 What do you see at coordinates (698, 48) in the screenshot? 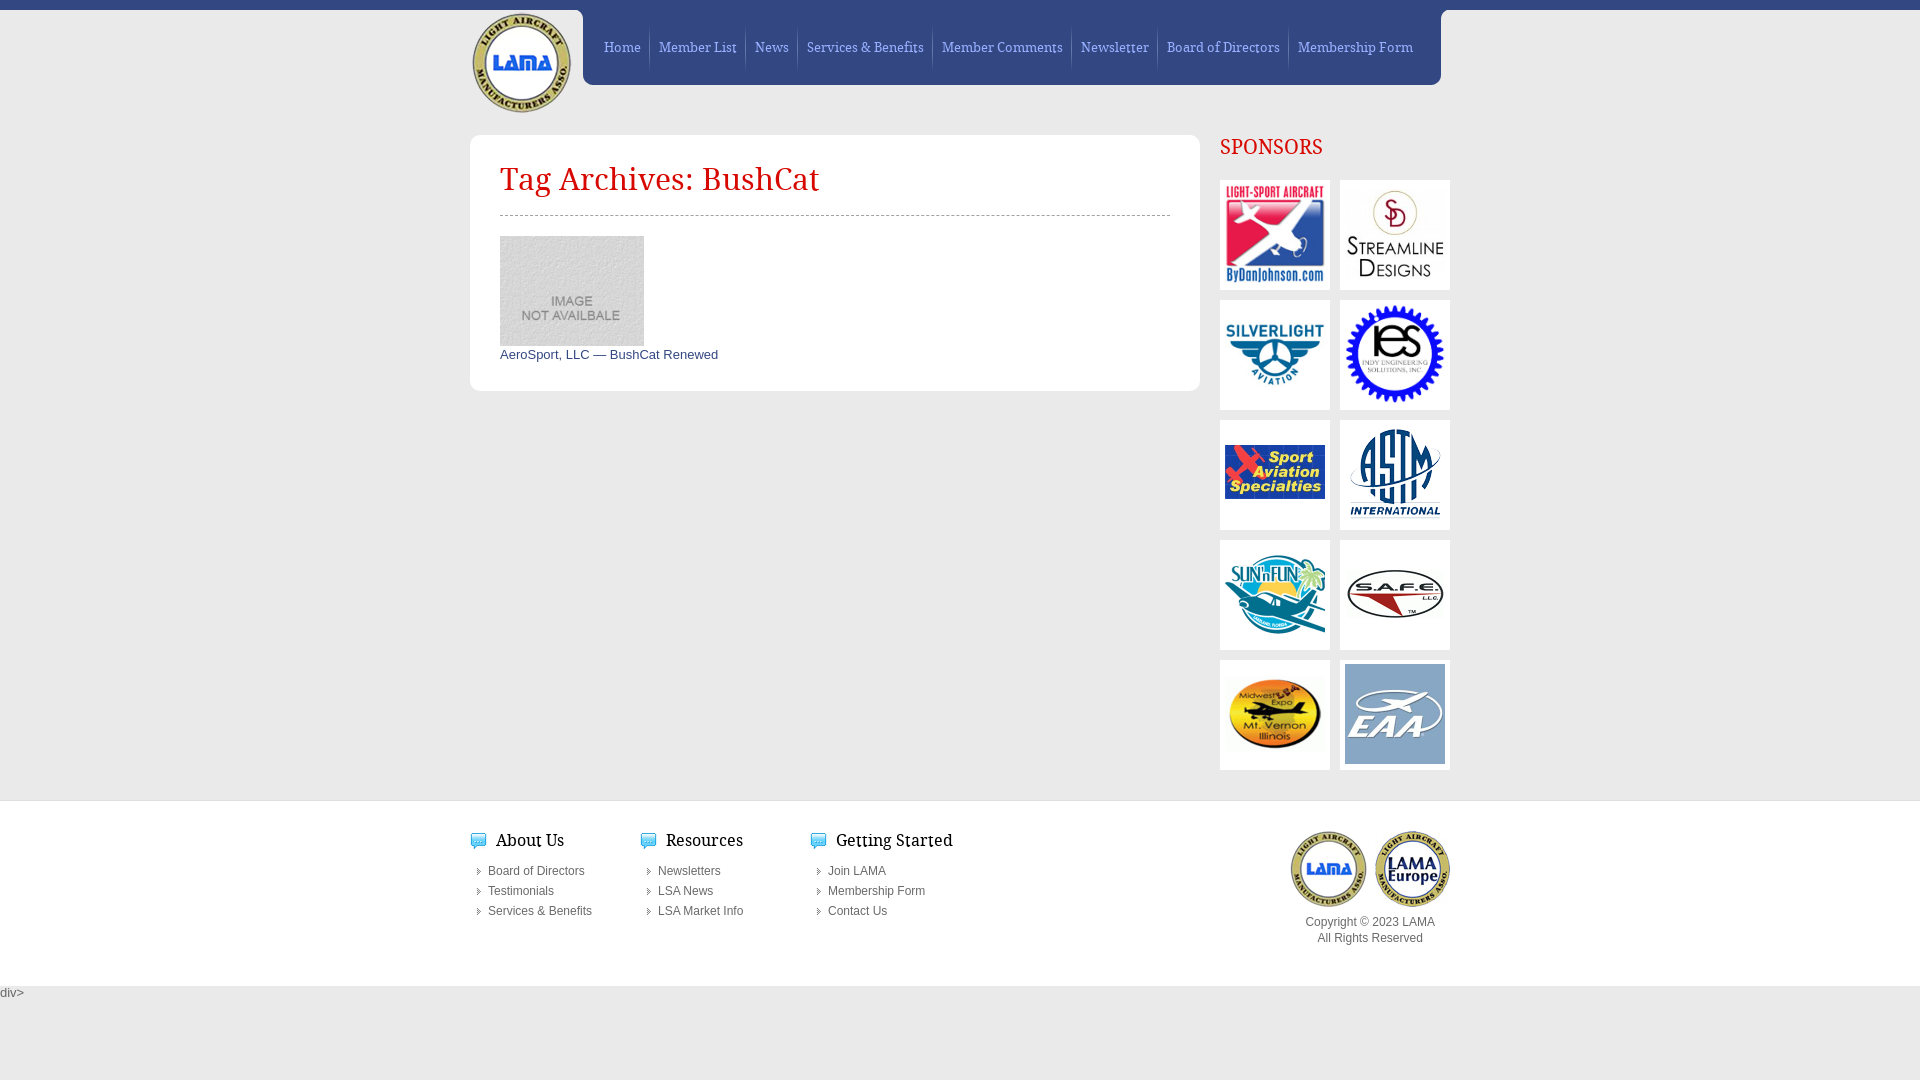
I see `Member List` at bounding box center [698, 48].